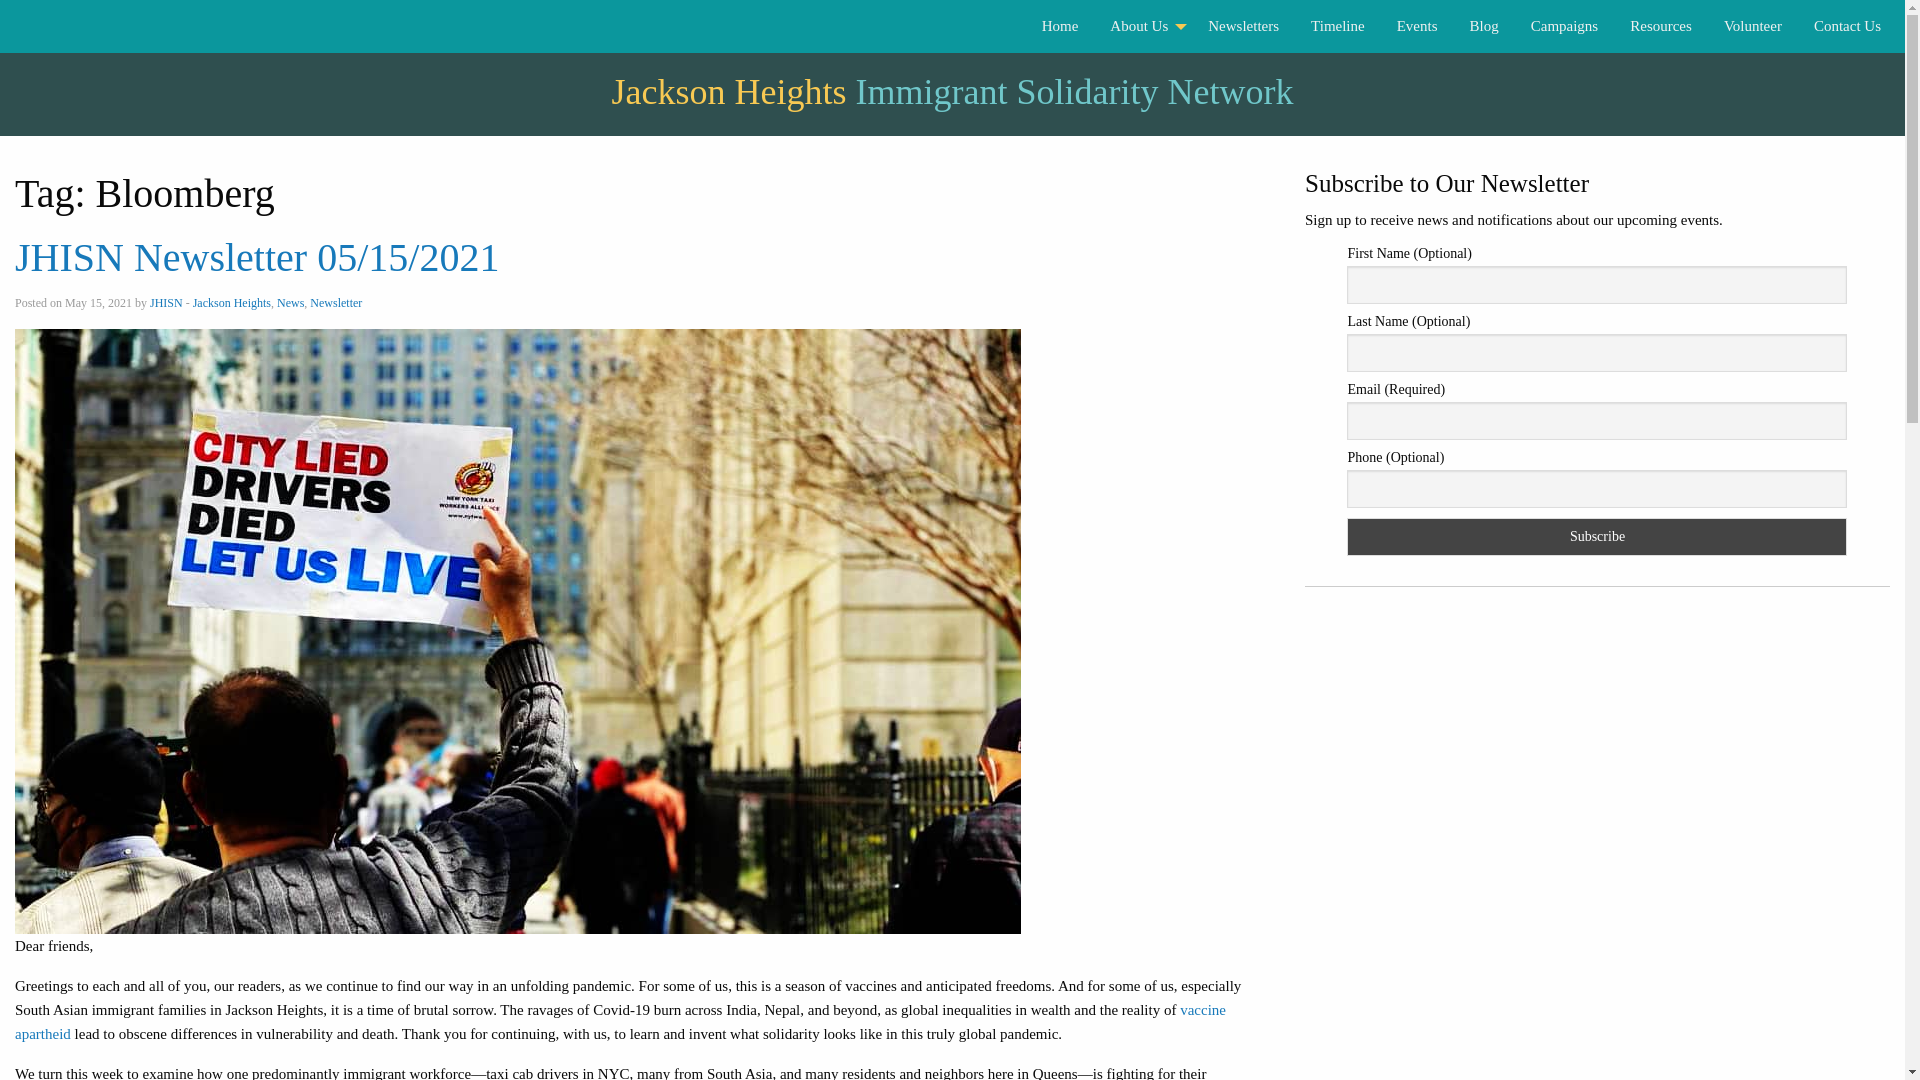 This screenshot has height=1080, width=1920. What do you see at coordinates (1564, 26) in the screenshot?
I see `Campaigns` at bounding box center [1564, 26].